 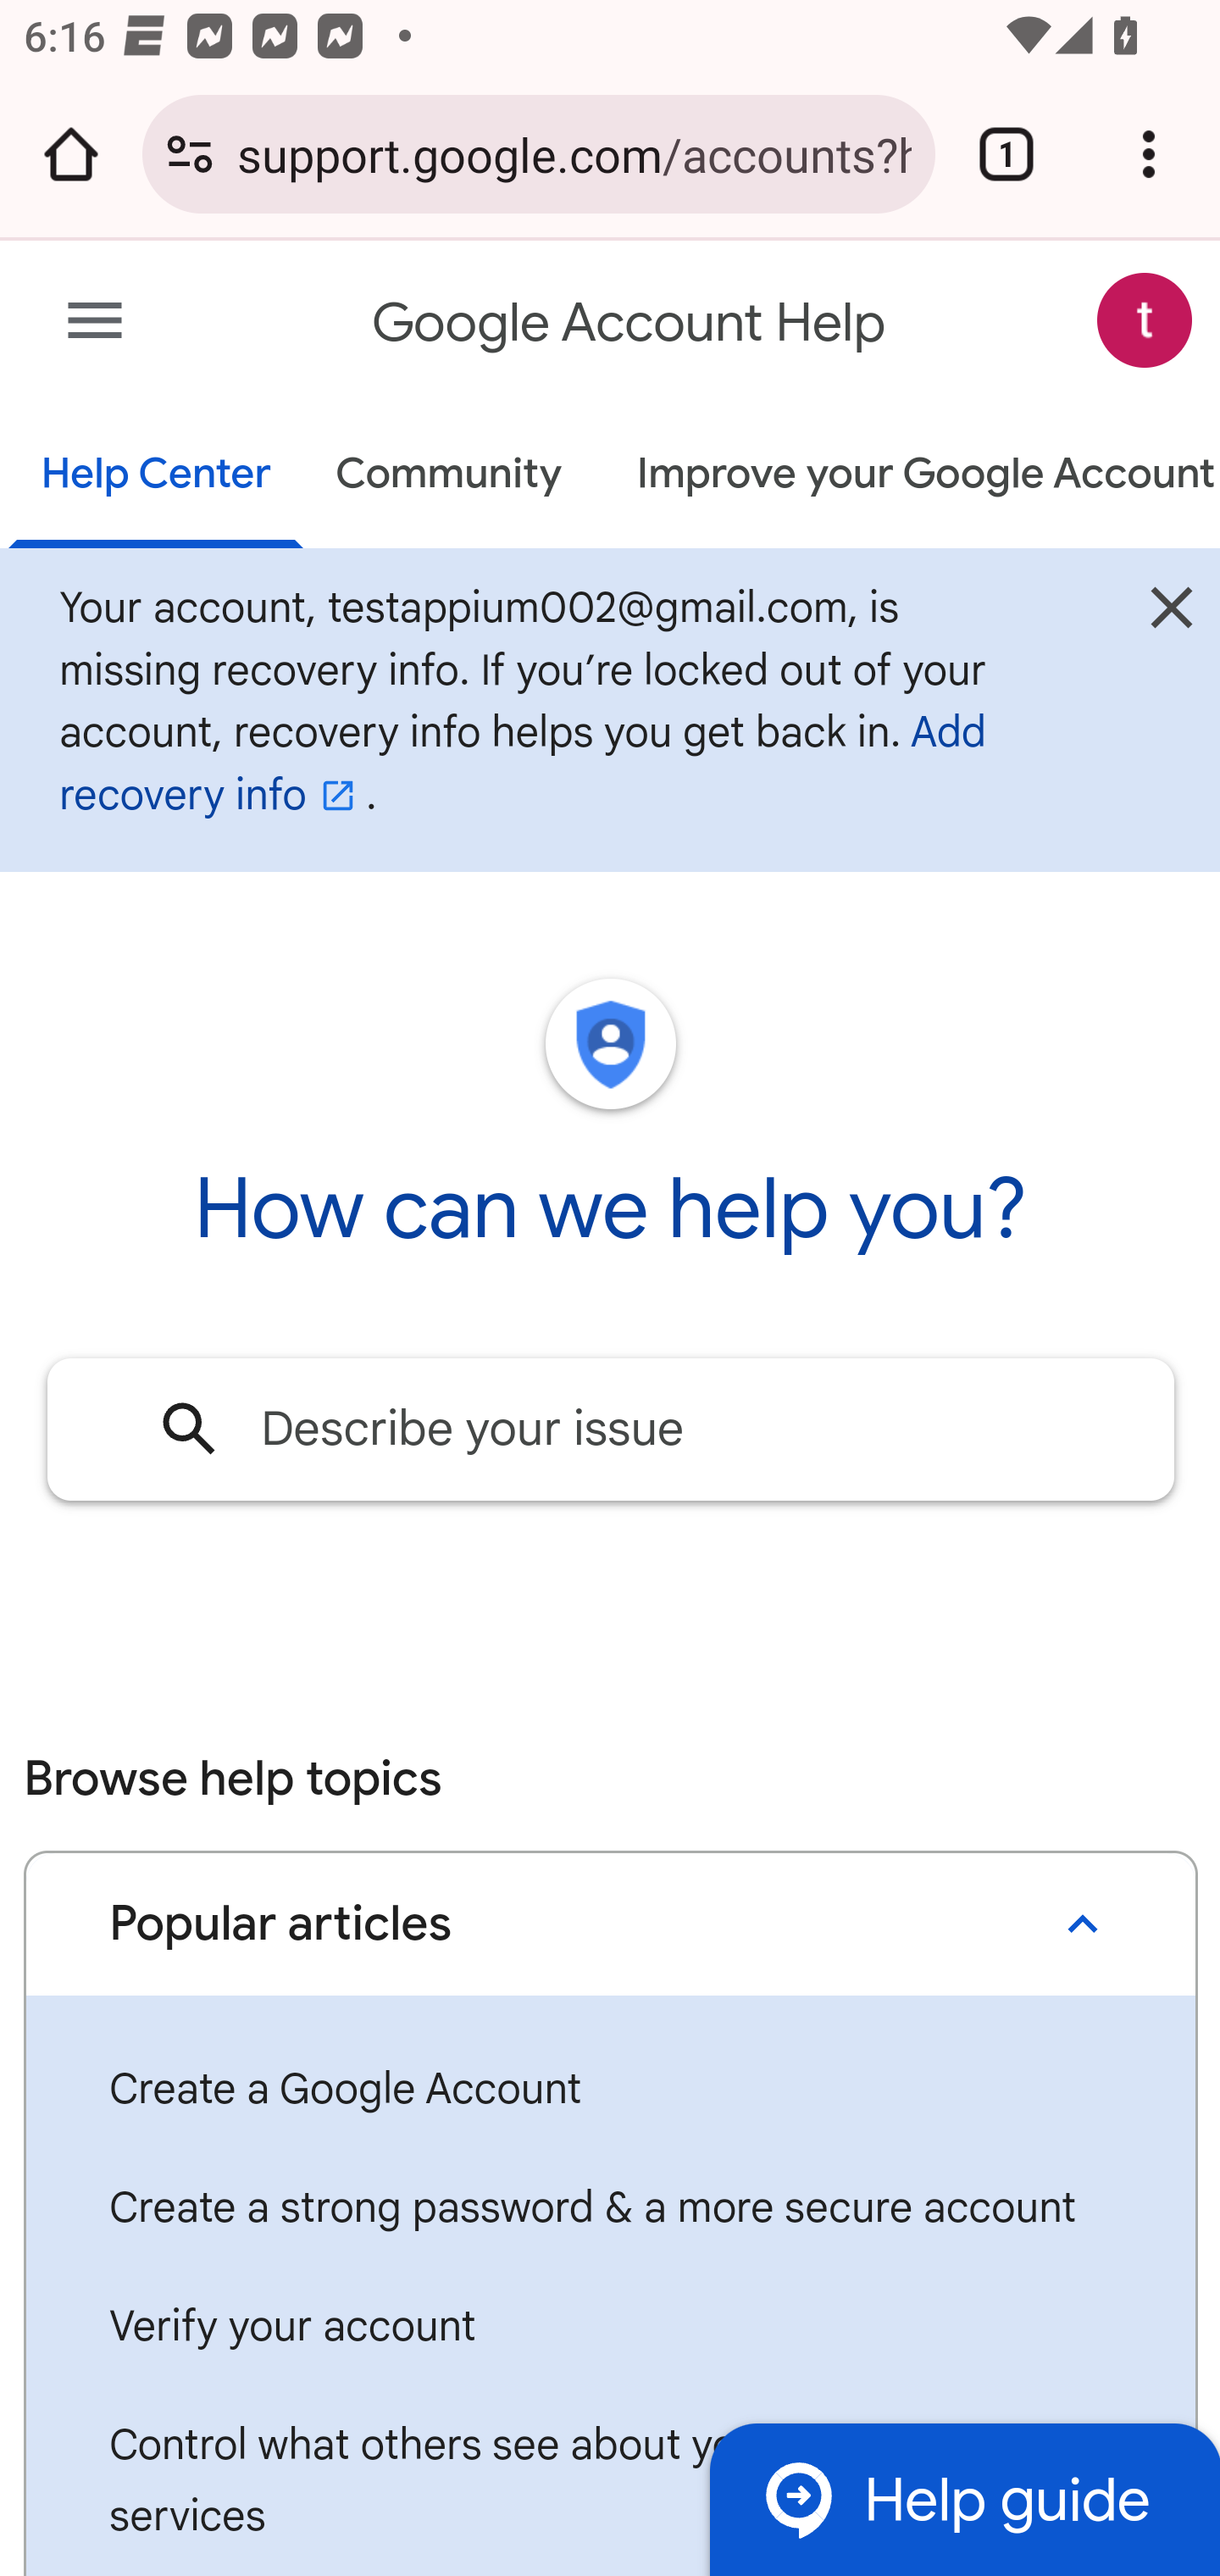 What do you see at coordinates (191, 1430) in the screenshot?
I see `Search` at bounding box center [191, 1430].